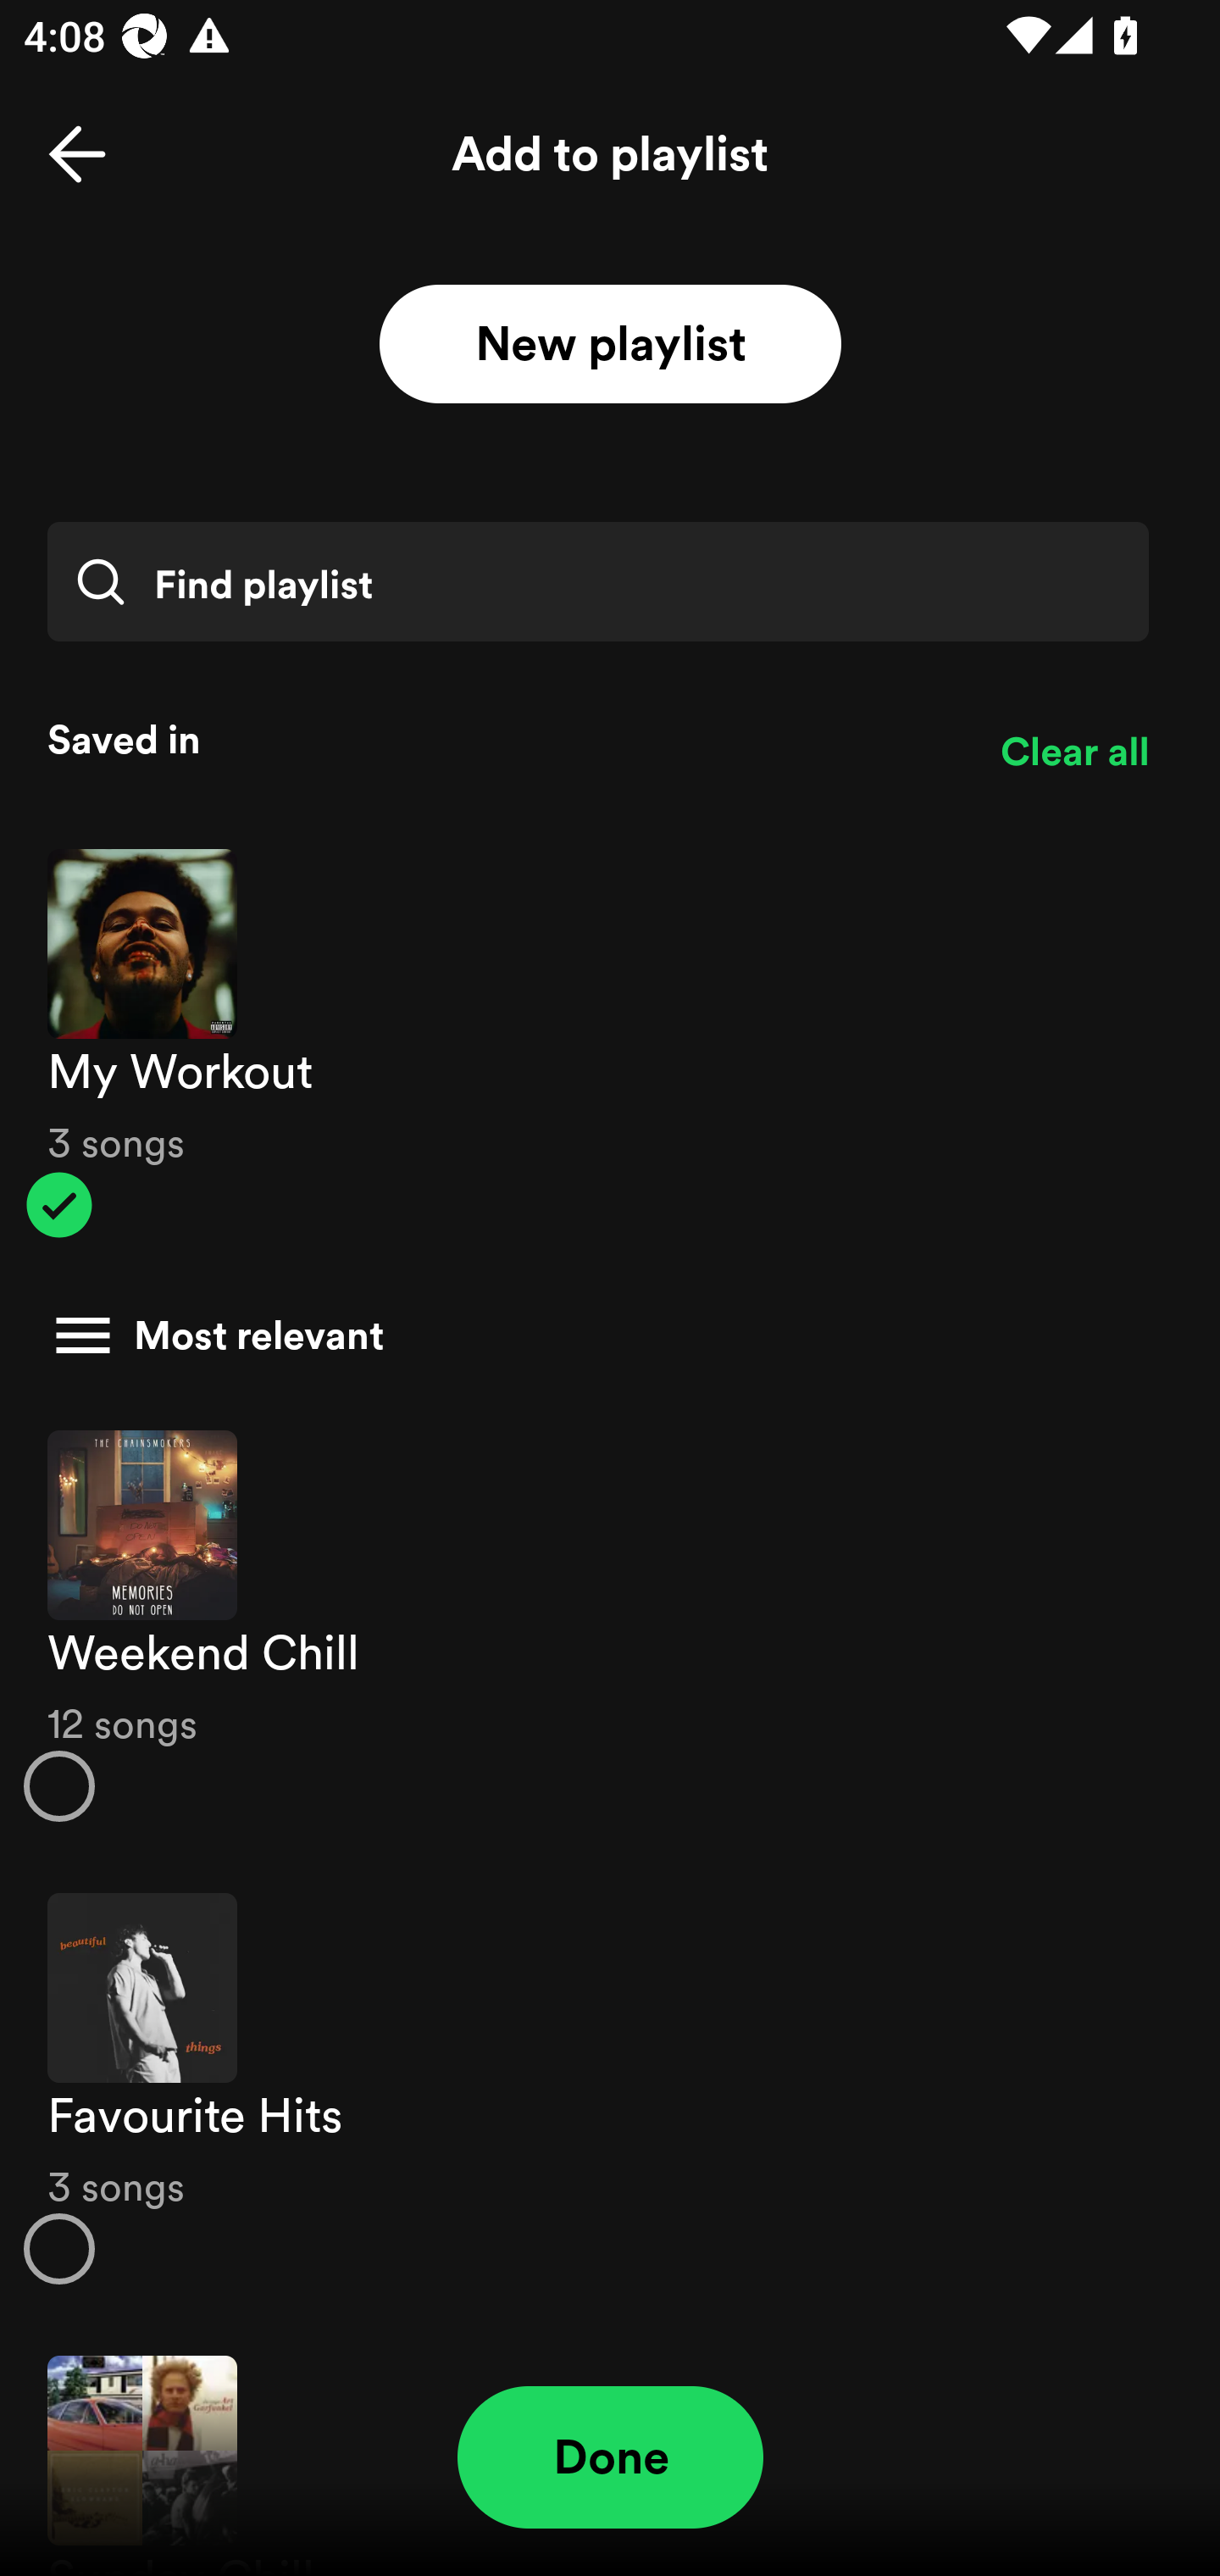  I want to click on Find playlist, so click(597, 581).